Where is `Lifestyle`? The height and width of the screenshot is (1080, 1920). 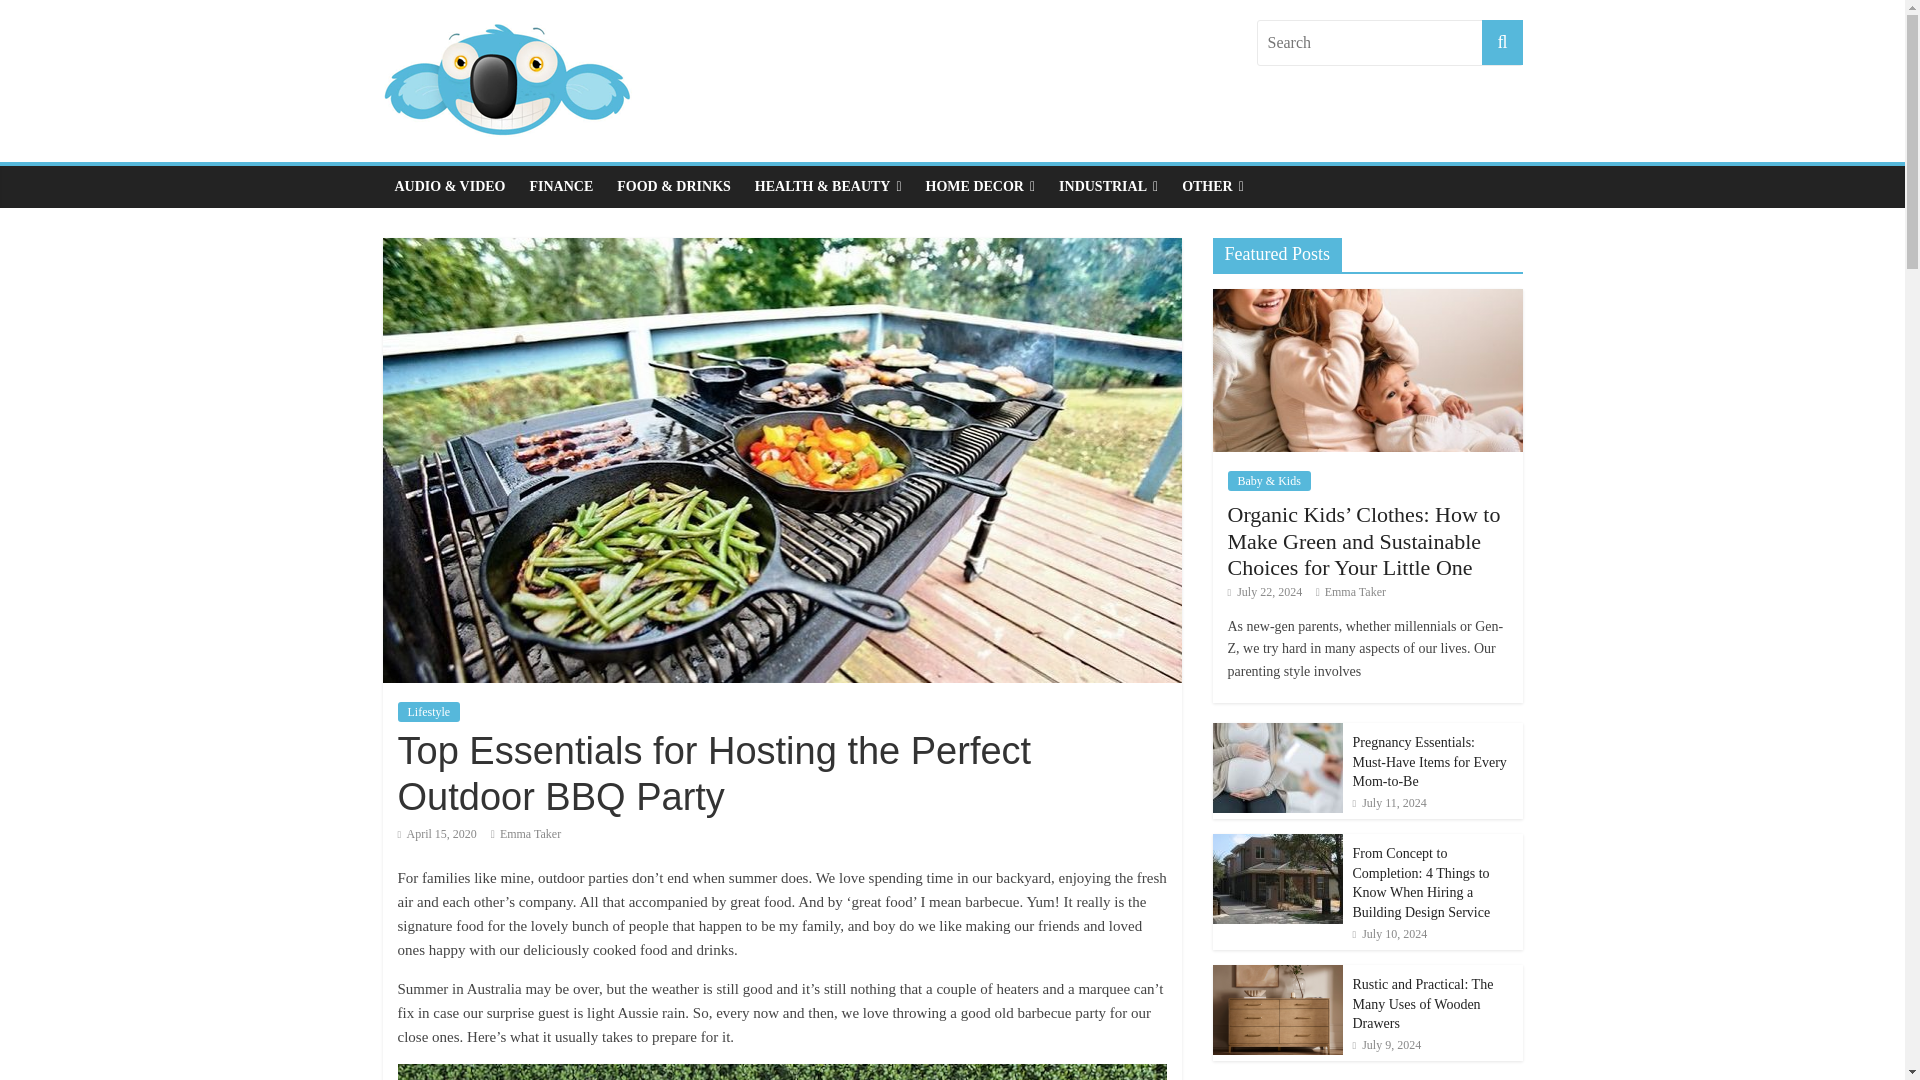 Lifestyle is located at coordinates (428, 712).